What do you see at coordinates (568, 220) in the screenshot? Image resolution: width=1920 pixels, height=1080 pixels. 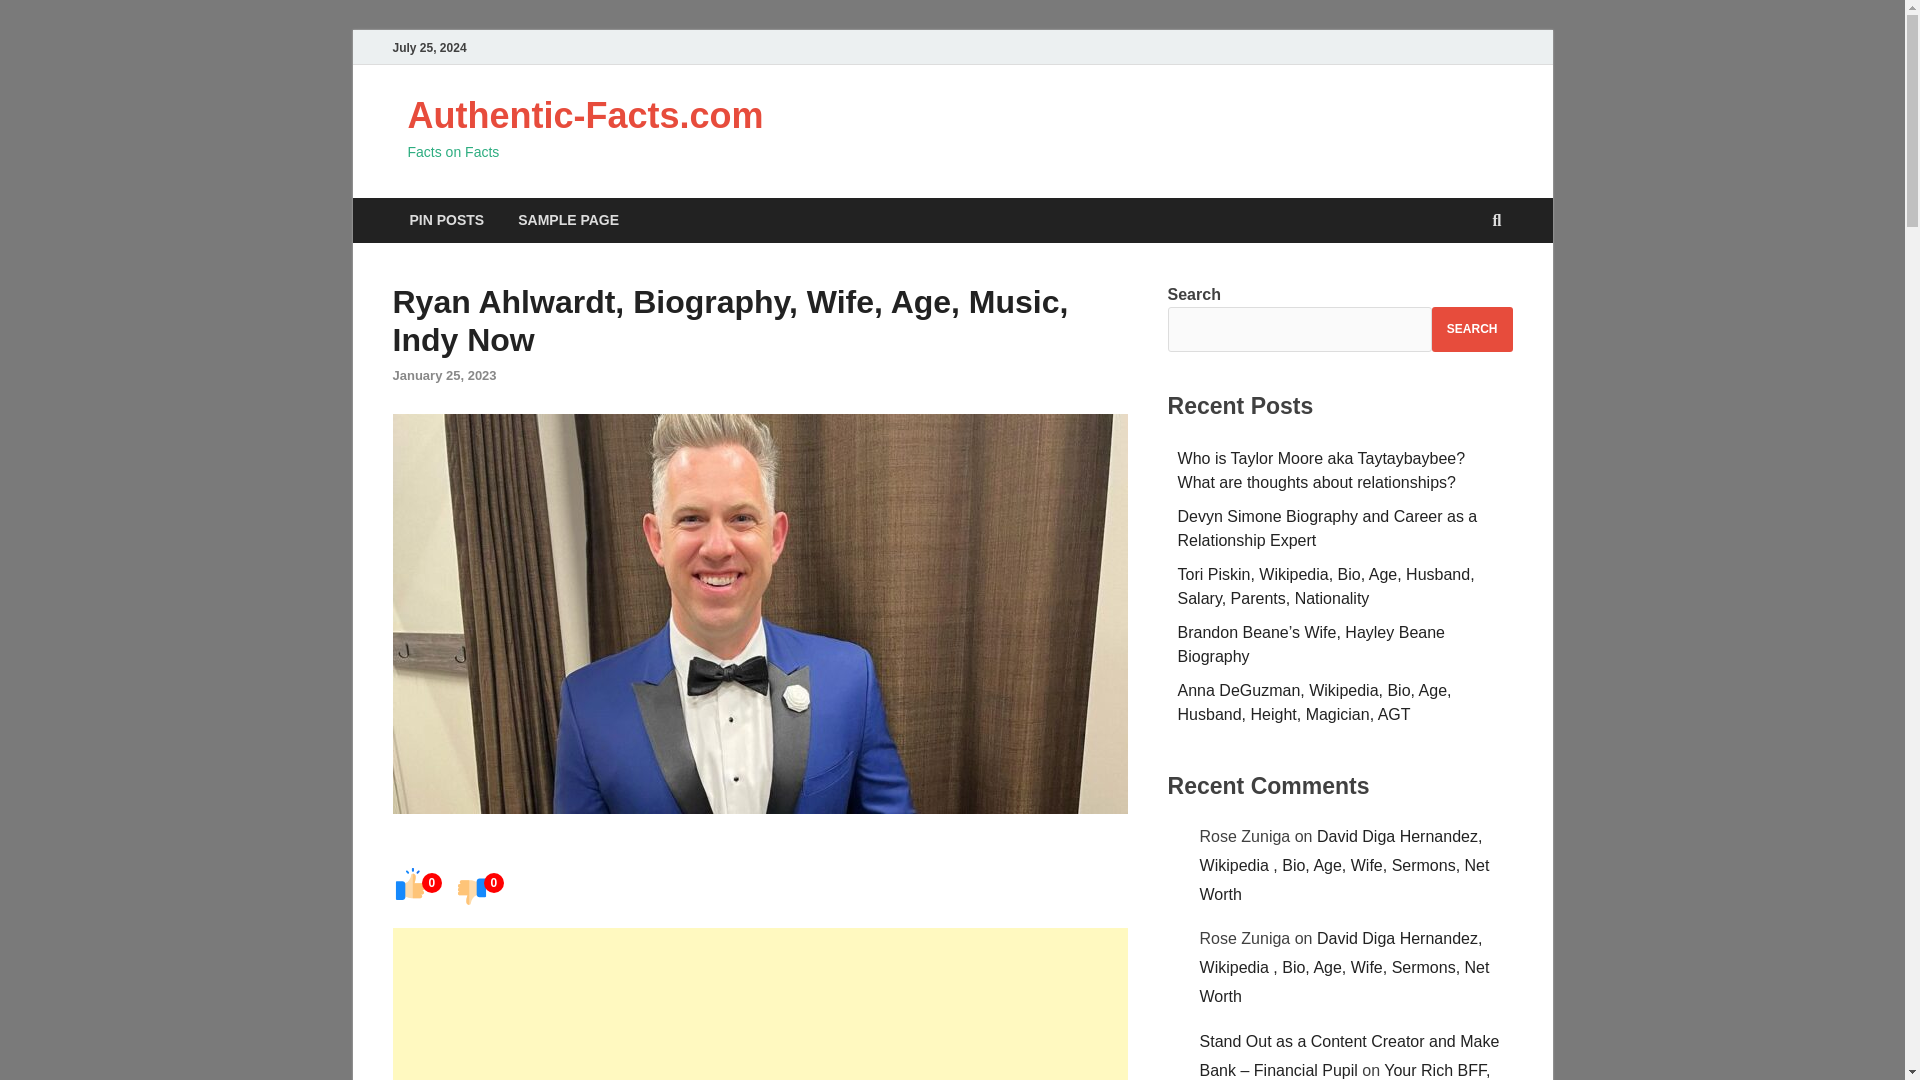 I see `SAMPLE PAGE` at bounding box center [568, 220].